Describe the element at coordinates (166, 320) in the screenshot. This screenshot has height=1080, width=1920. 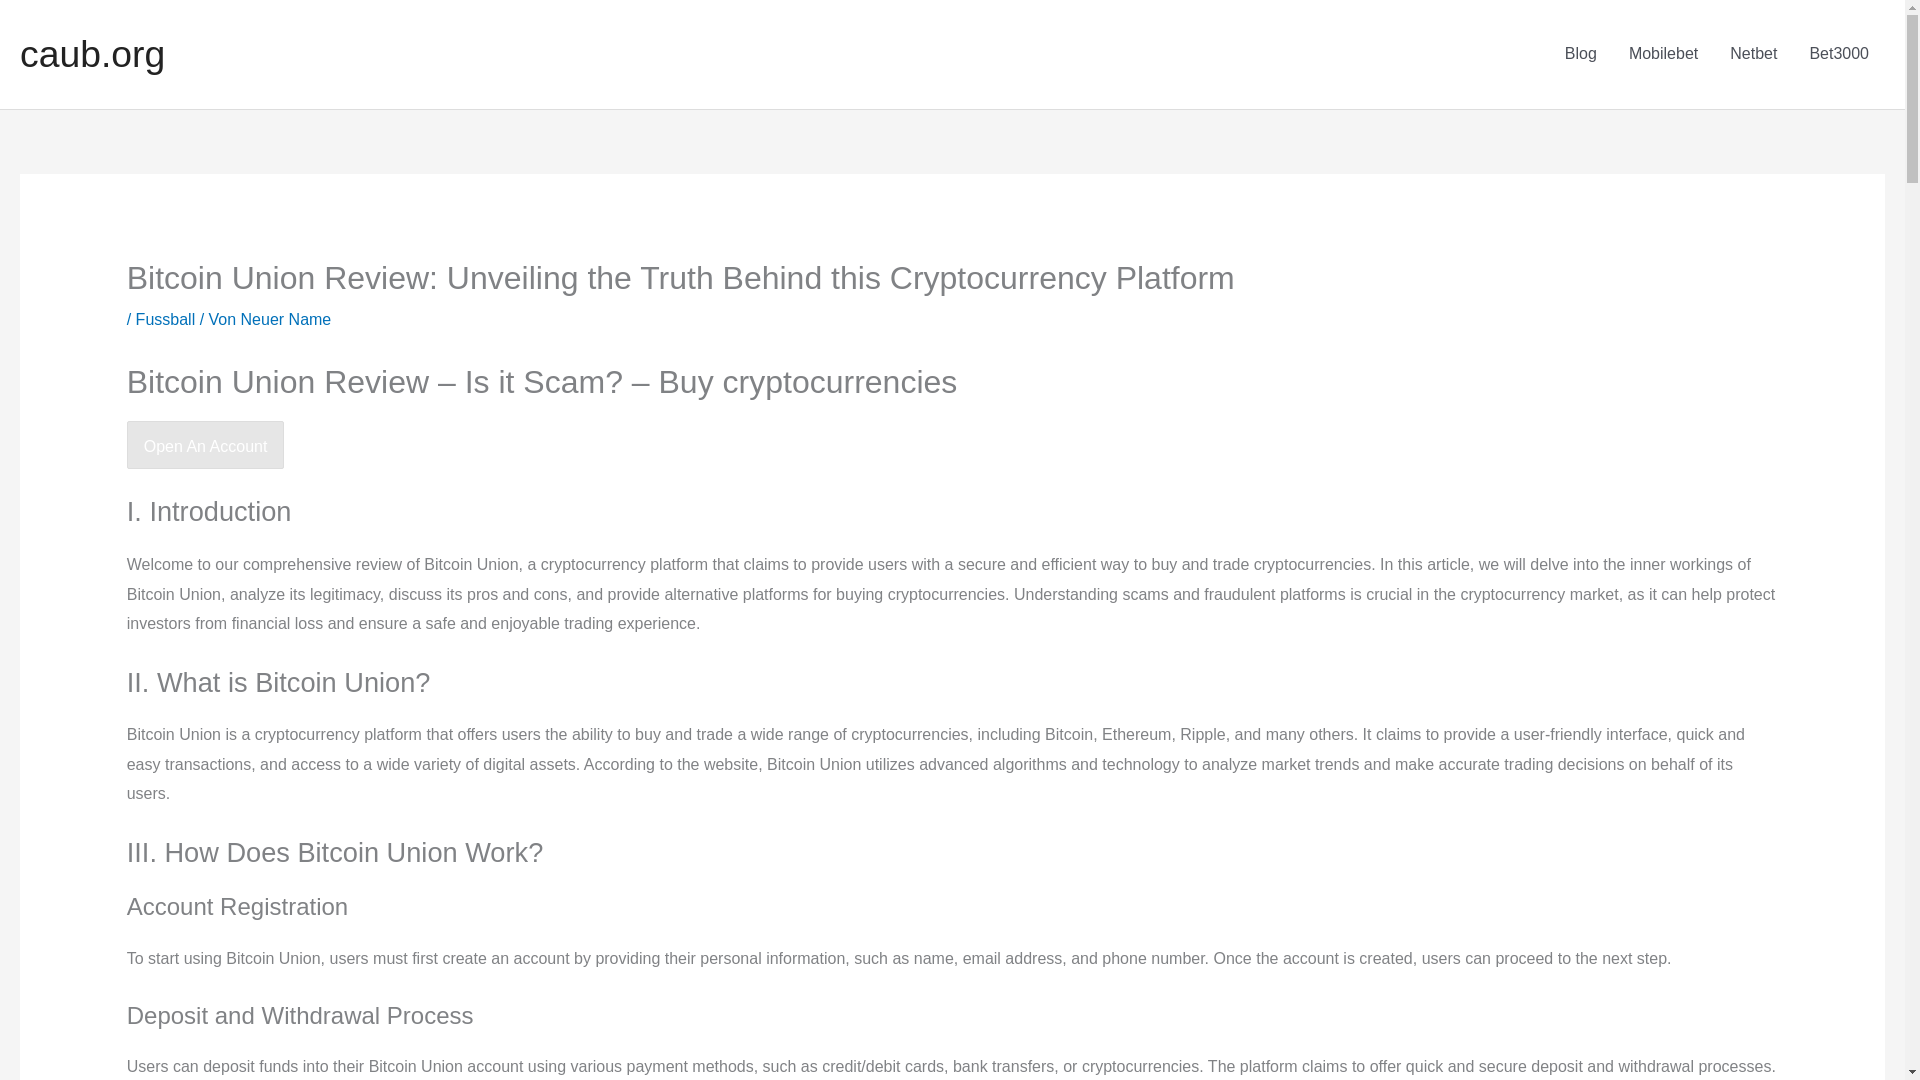
I see `Fussball` at that location.